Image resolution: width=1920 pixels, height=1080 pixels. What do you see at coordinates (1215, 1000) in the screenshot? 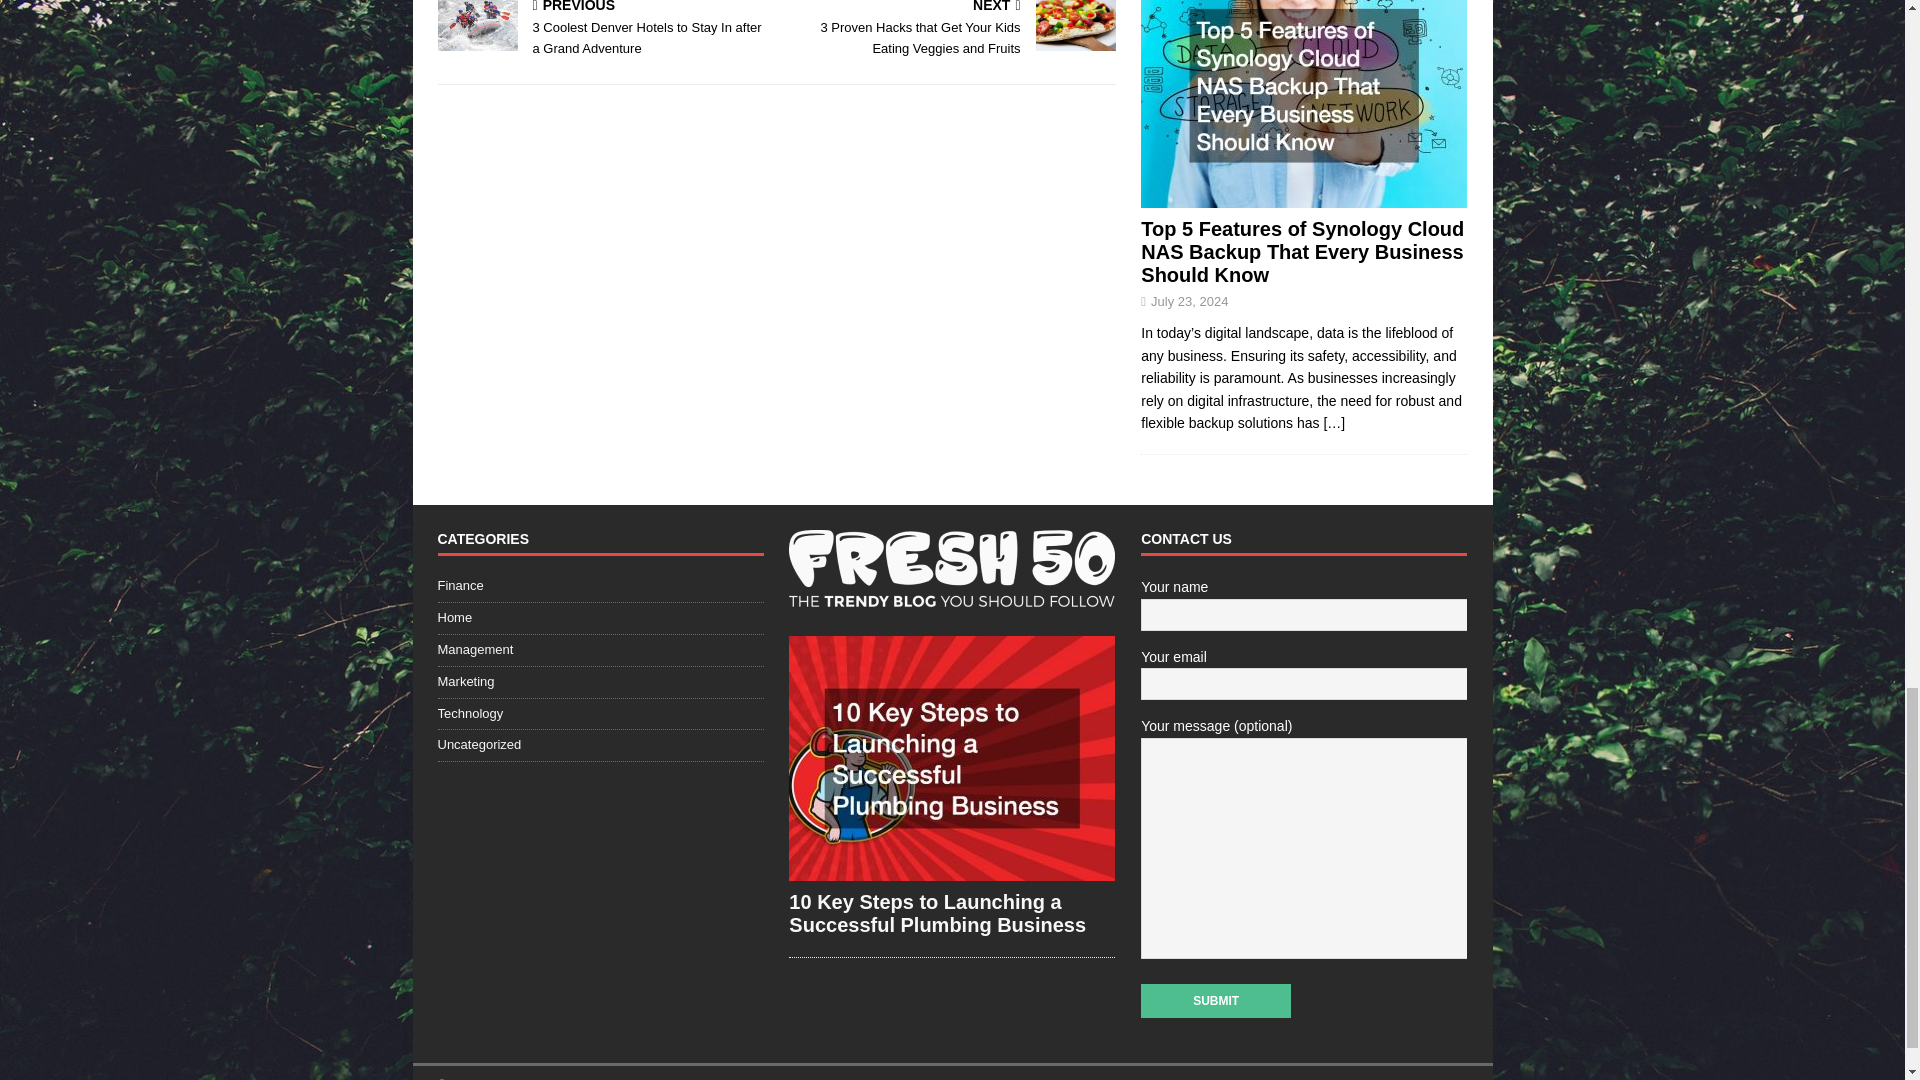
I see `Submit` at bounding box center [1215, 1000].